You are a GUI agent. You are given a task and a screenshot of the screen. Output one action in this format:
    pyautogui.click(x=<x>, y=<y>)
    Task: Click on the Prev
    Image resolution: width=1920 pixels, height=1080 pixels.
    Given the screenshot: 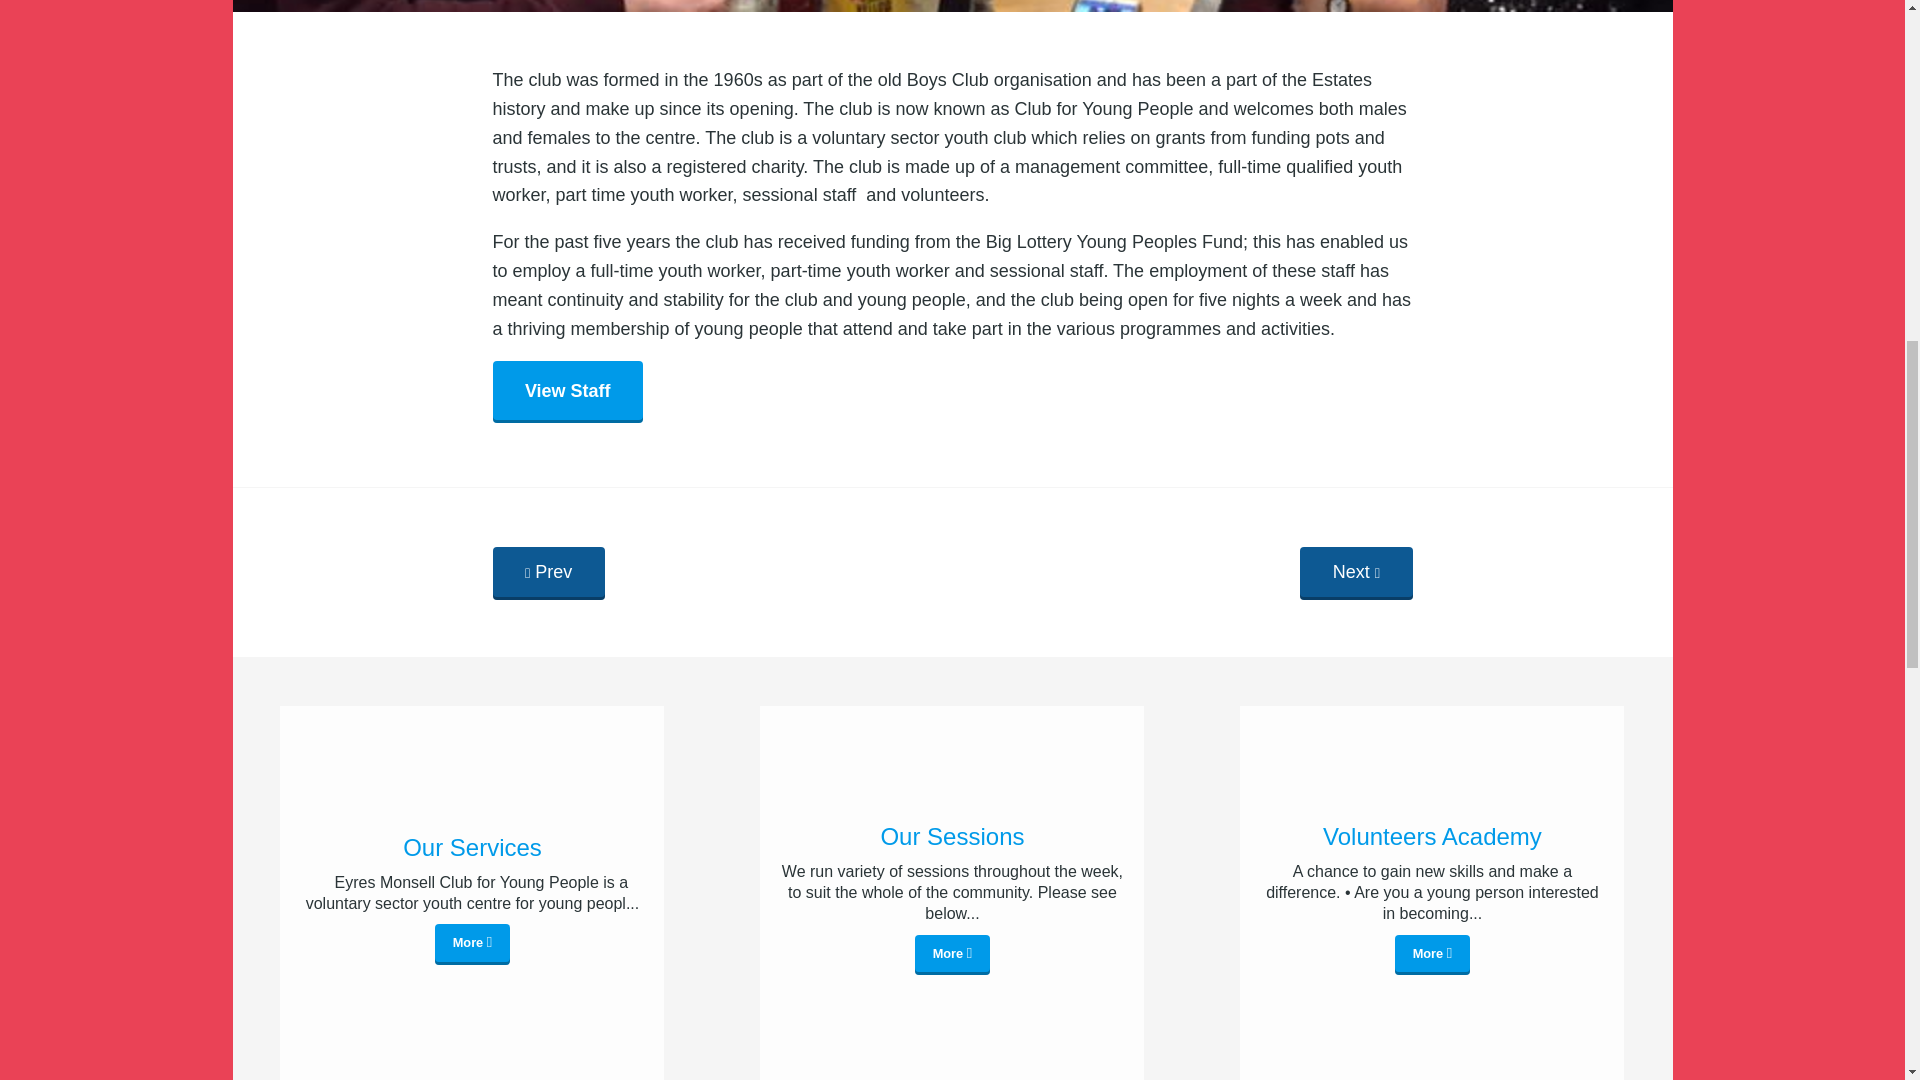 What is the action you would take?
    pyautogui.click(x=548, y=573)
    